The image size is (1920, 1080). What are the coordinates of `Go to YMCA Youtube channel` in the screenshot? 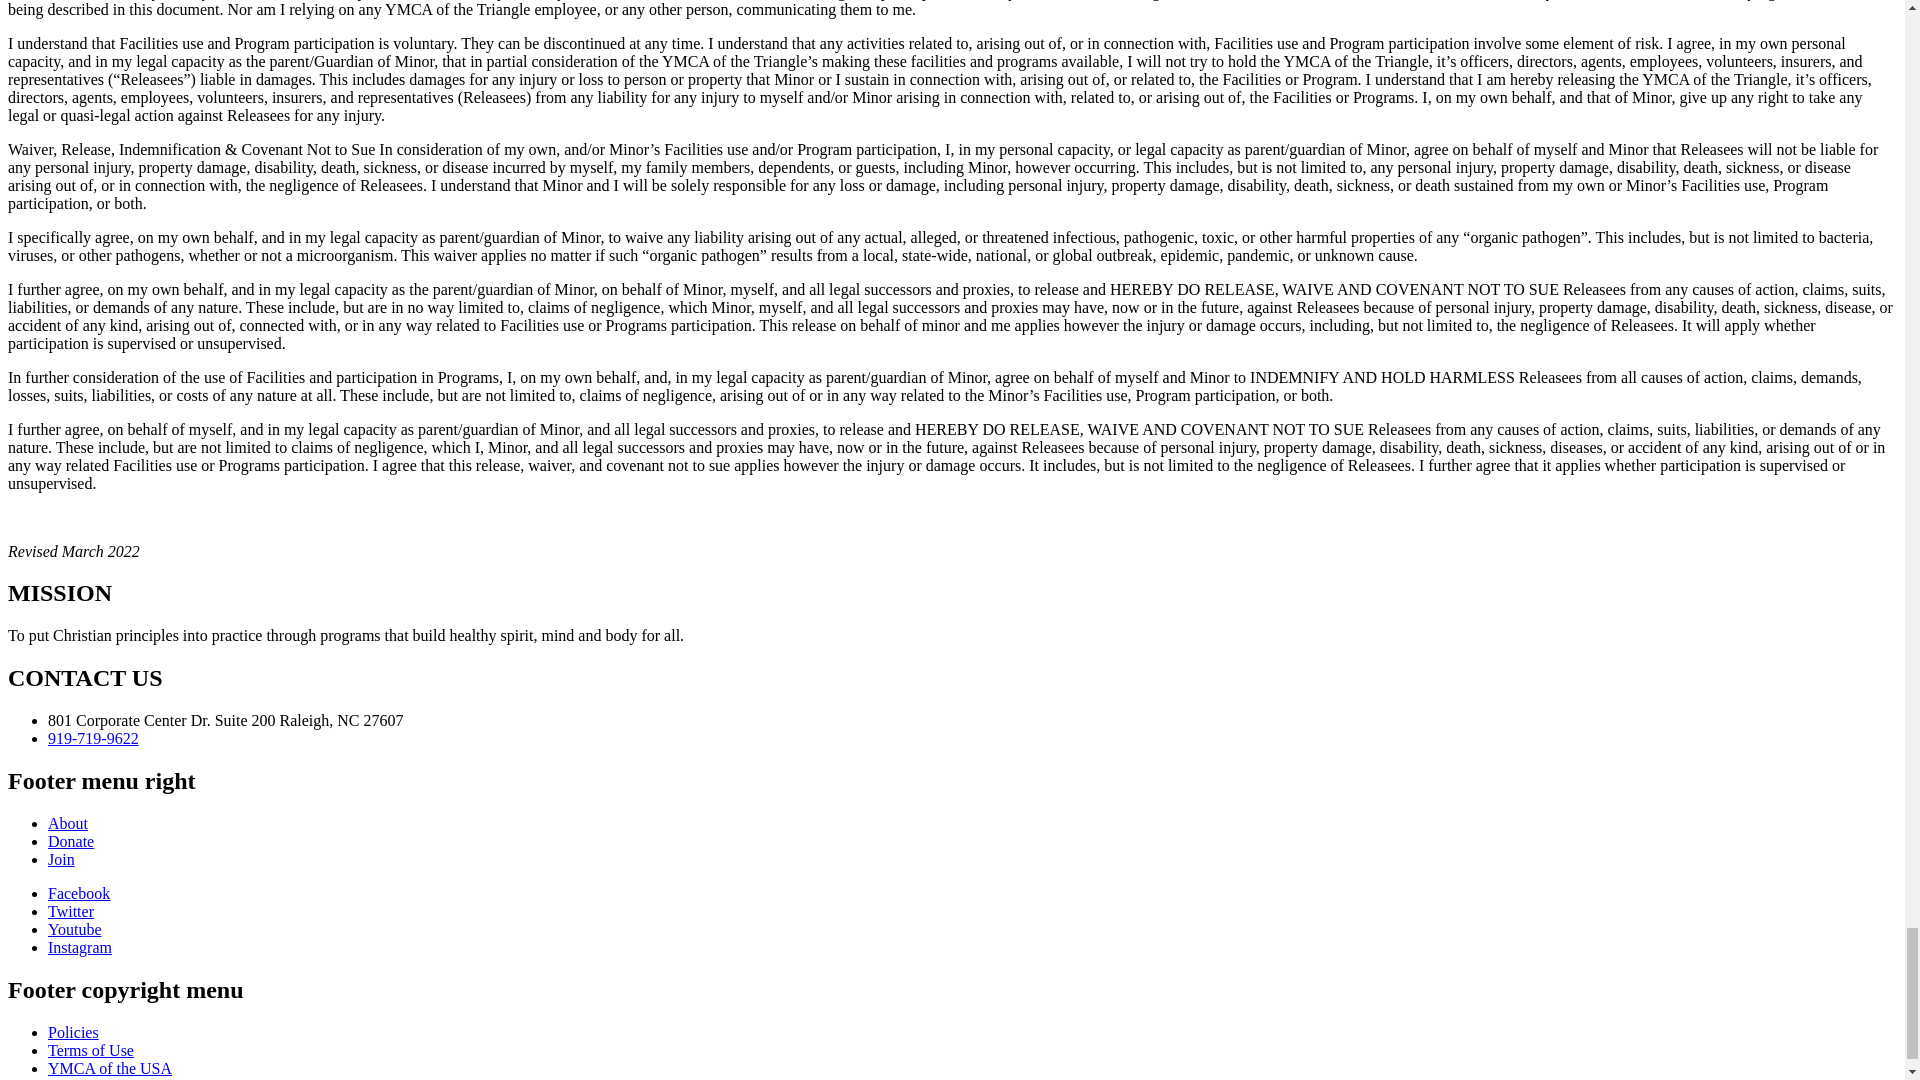 It's located at (74, 930).